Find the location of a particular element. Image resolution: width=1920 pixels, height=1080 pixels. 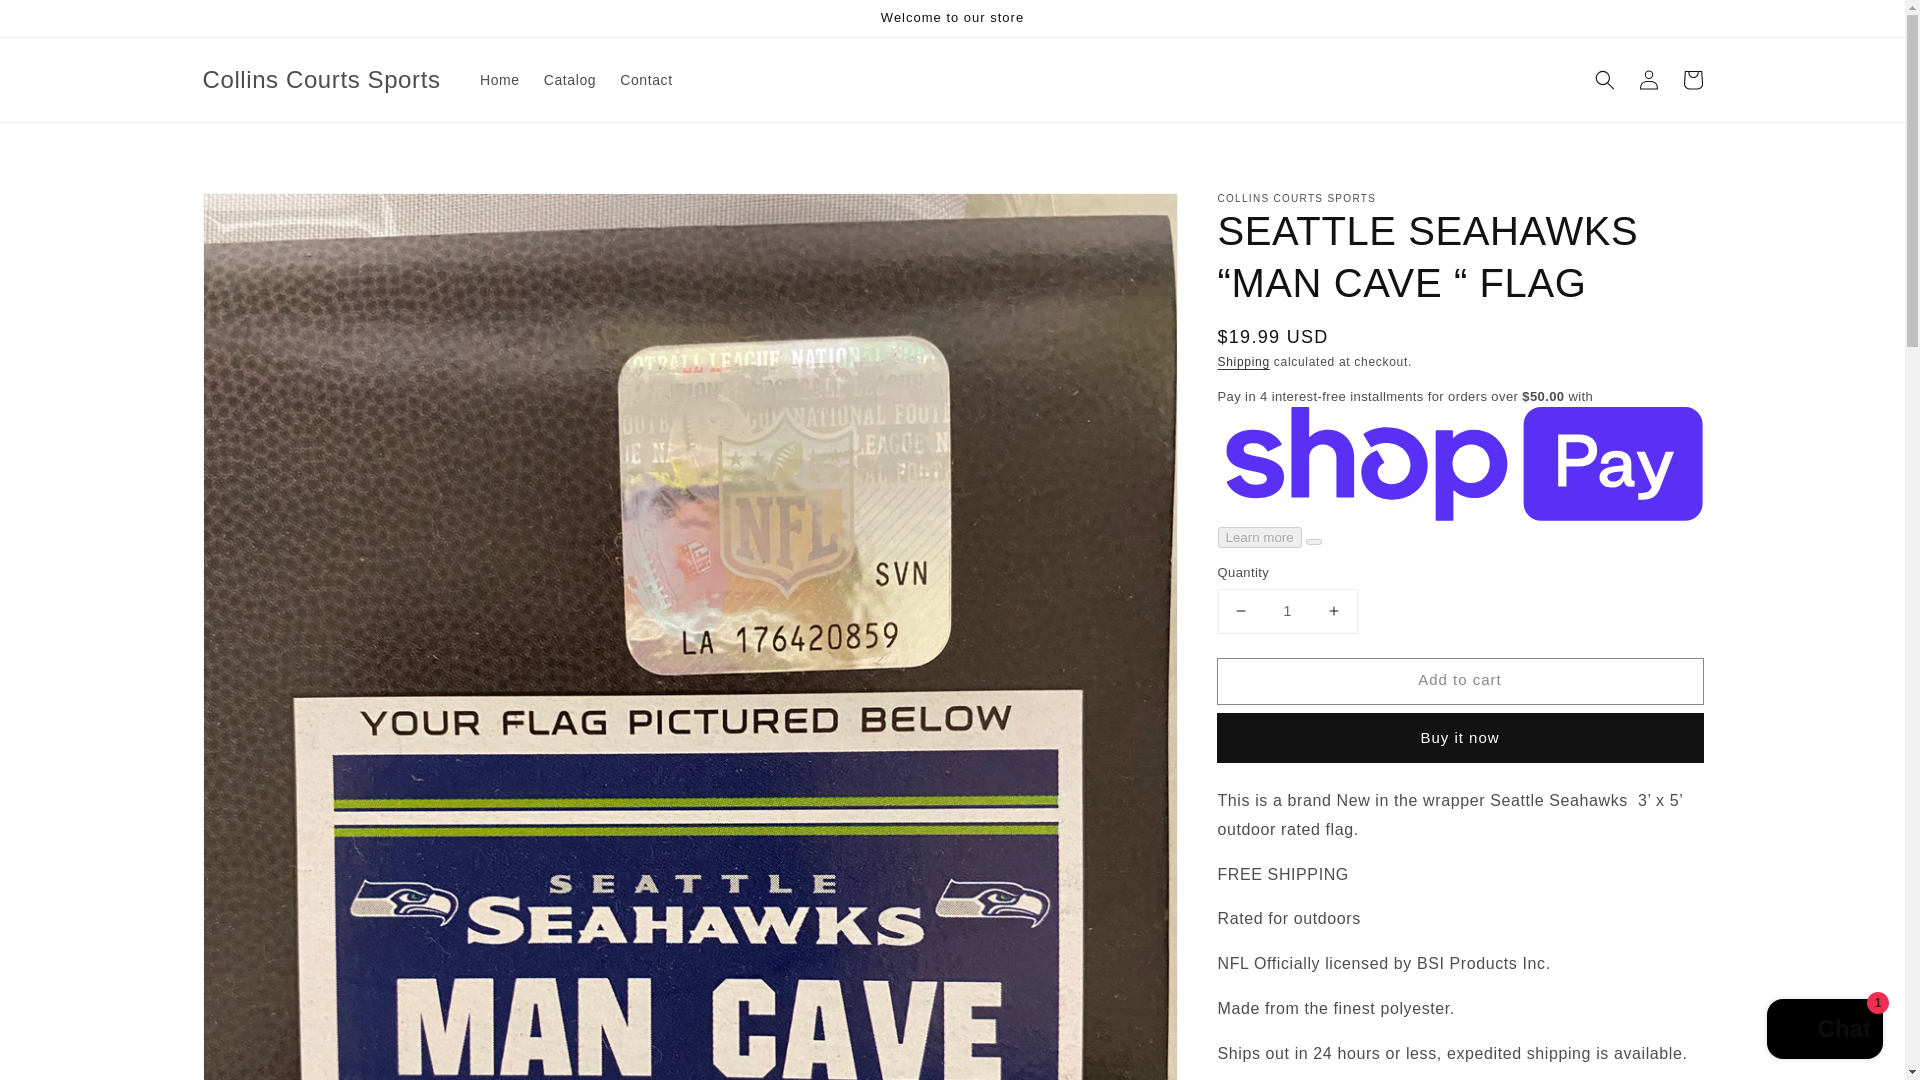

Cart is located at coordinates (1692, 80).